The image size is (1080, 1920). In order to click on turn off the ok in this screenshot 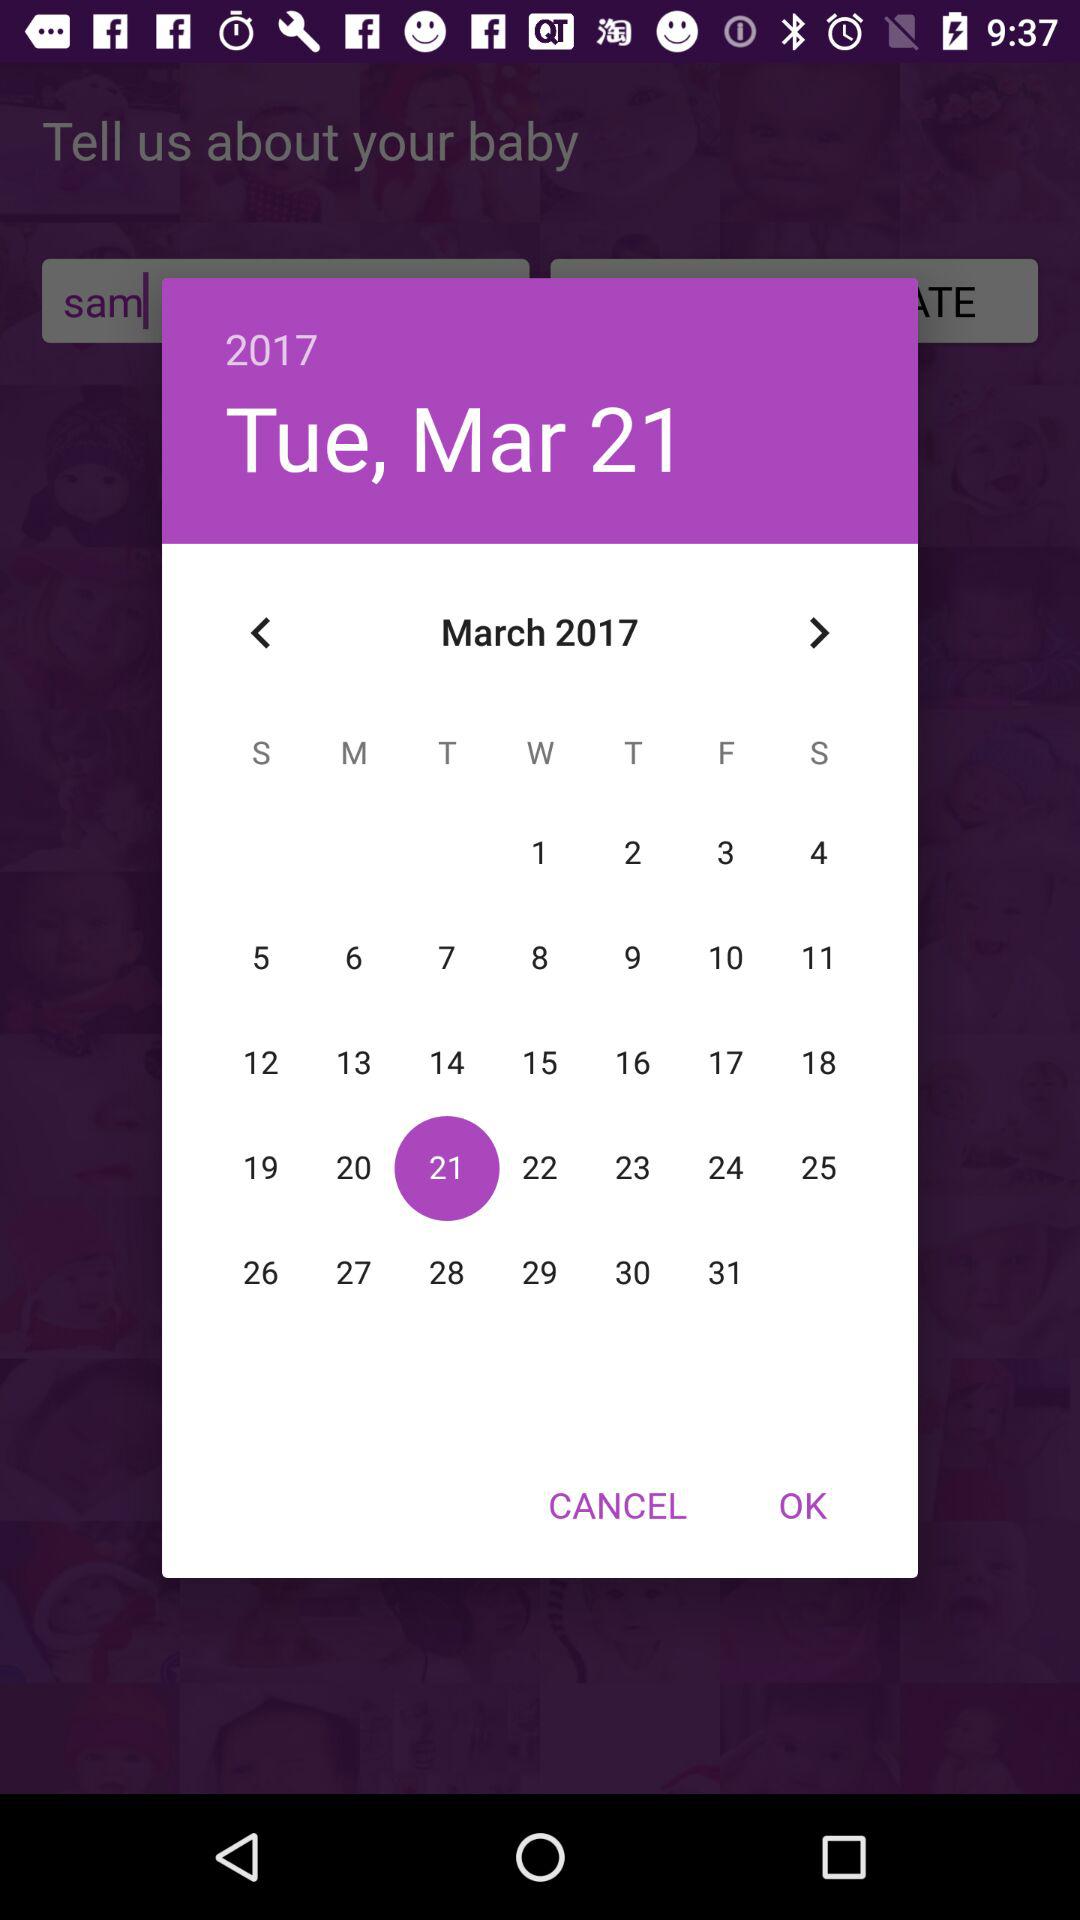, I will do `click(802, 1504)`.